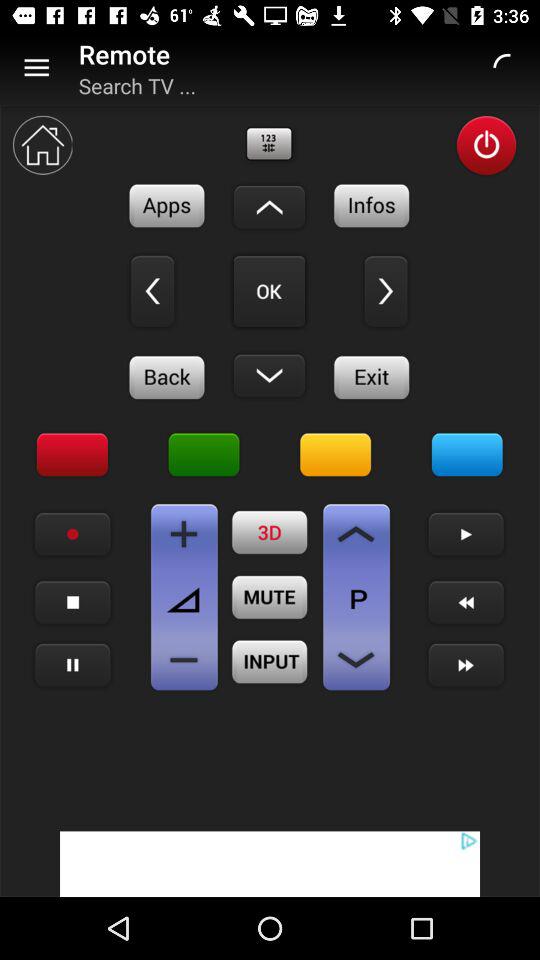 This screenshot has height=960, width=540. What do you see at coordinates (184, 534) in the screenshot?
I see `calculter page` at bounding box center [184, 534].